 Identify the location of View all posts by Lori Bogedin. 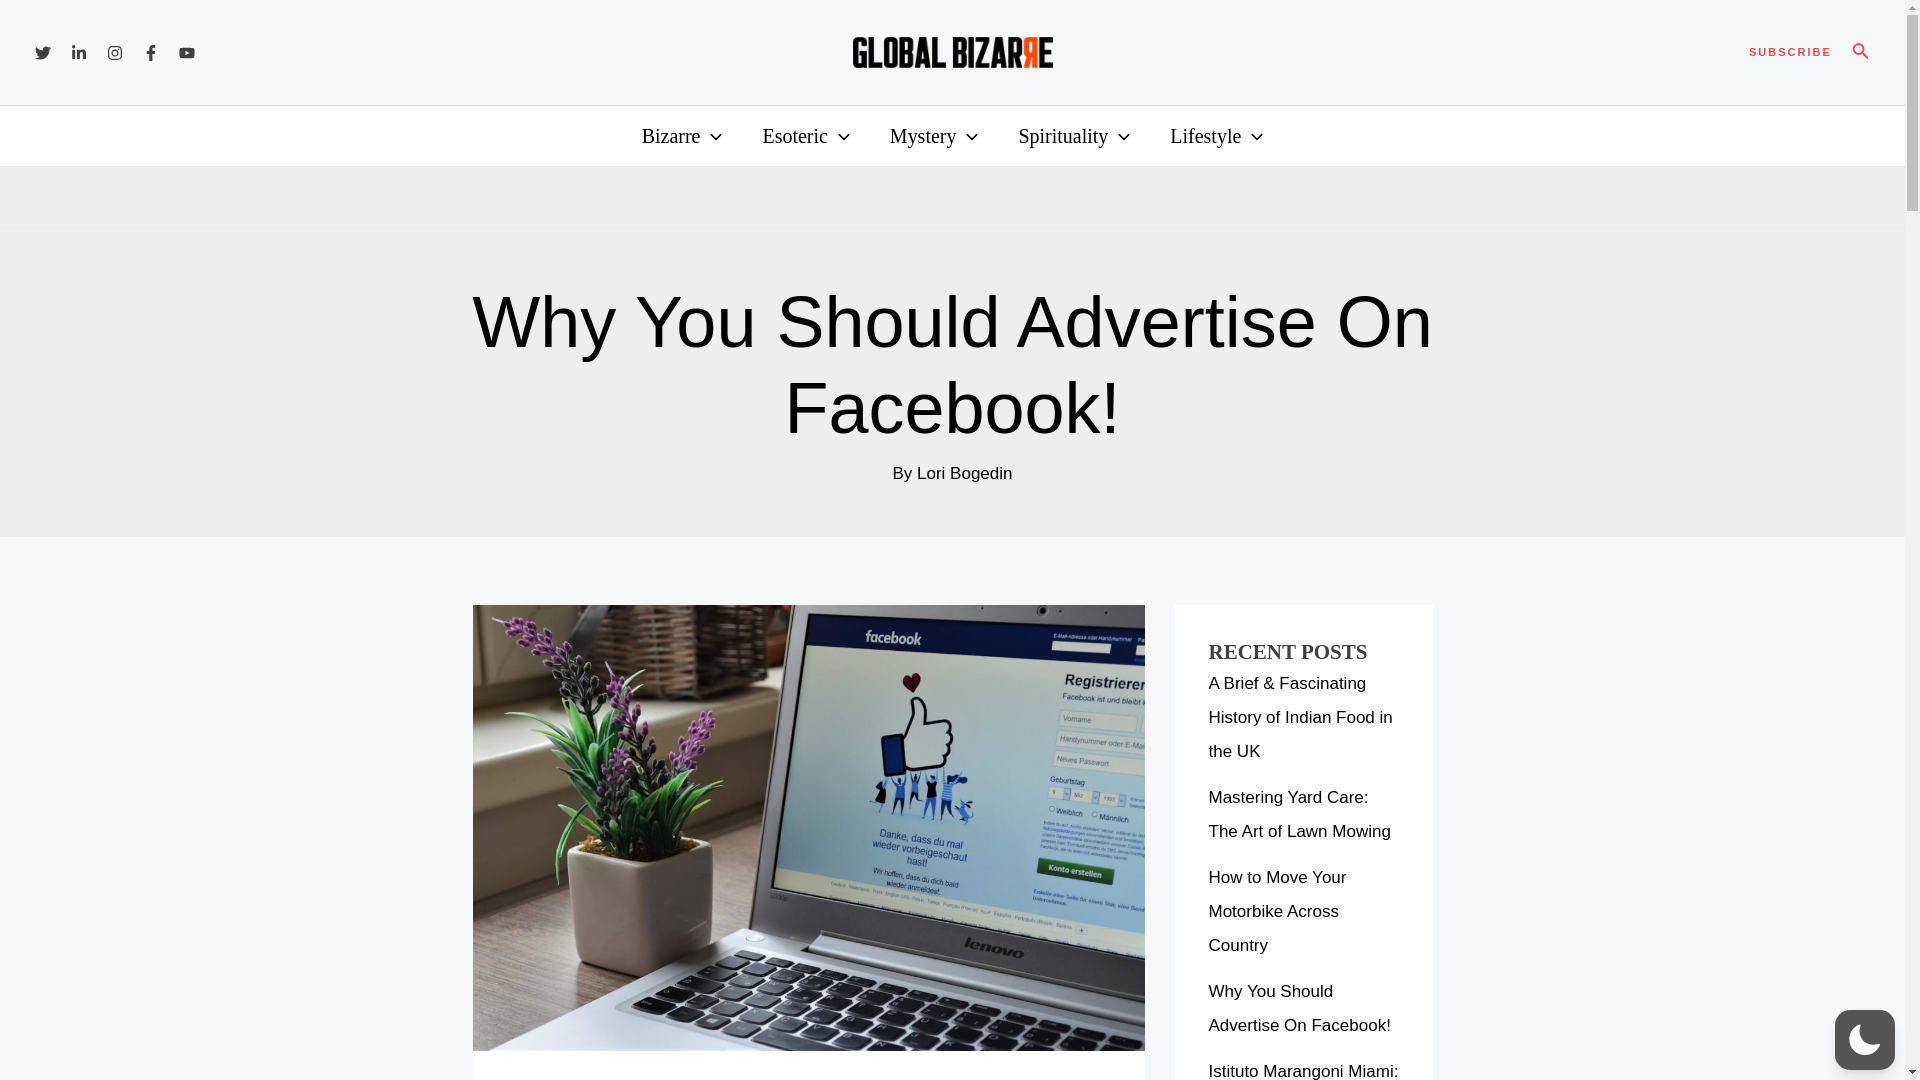
(964, 473).